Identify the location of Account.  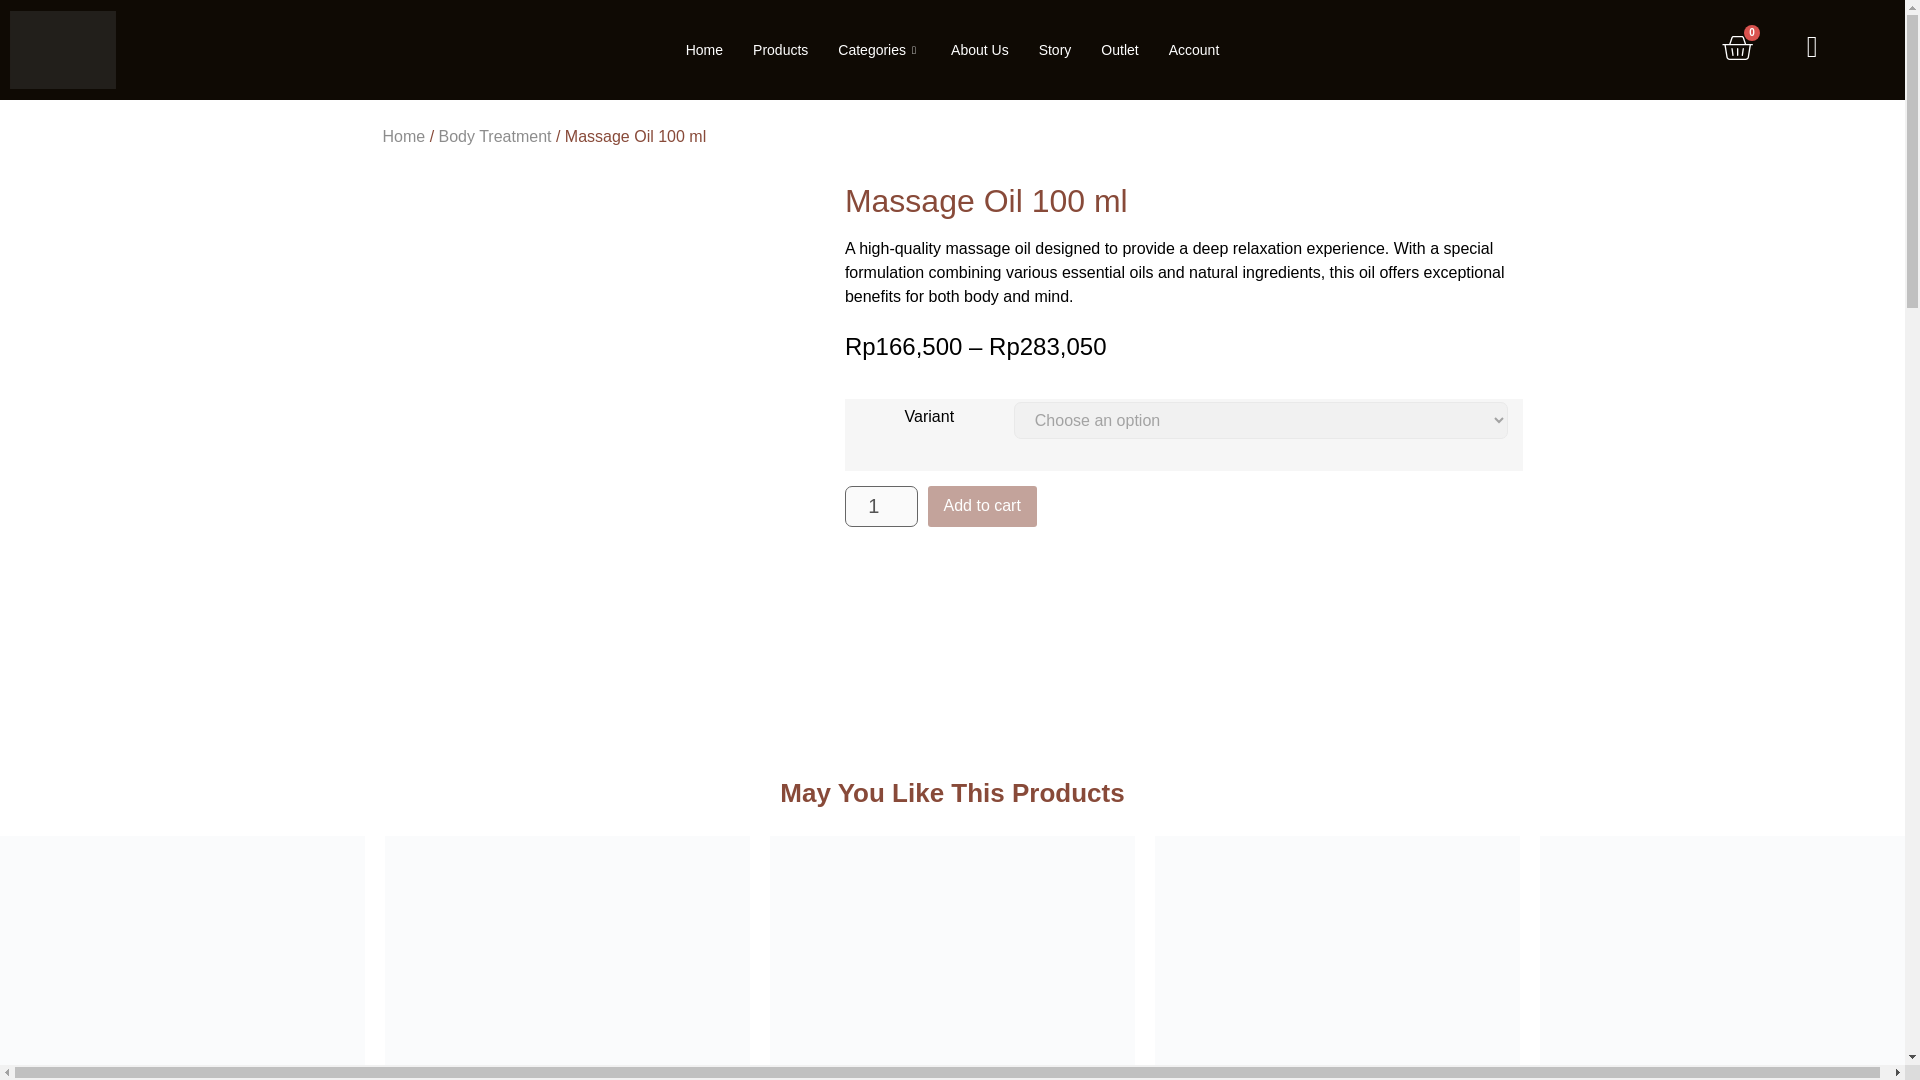
(1194, 49).